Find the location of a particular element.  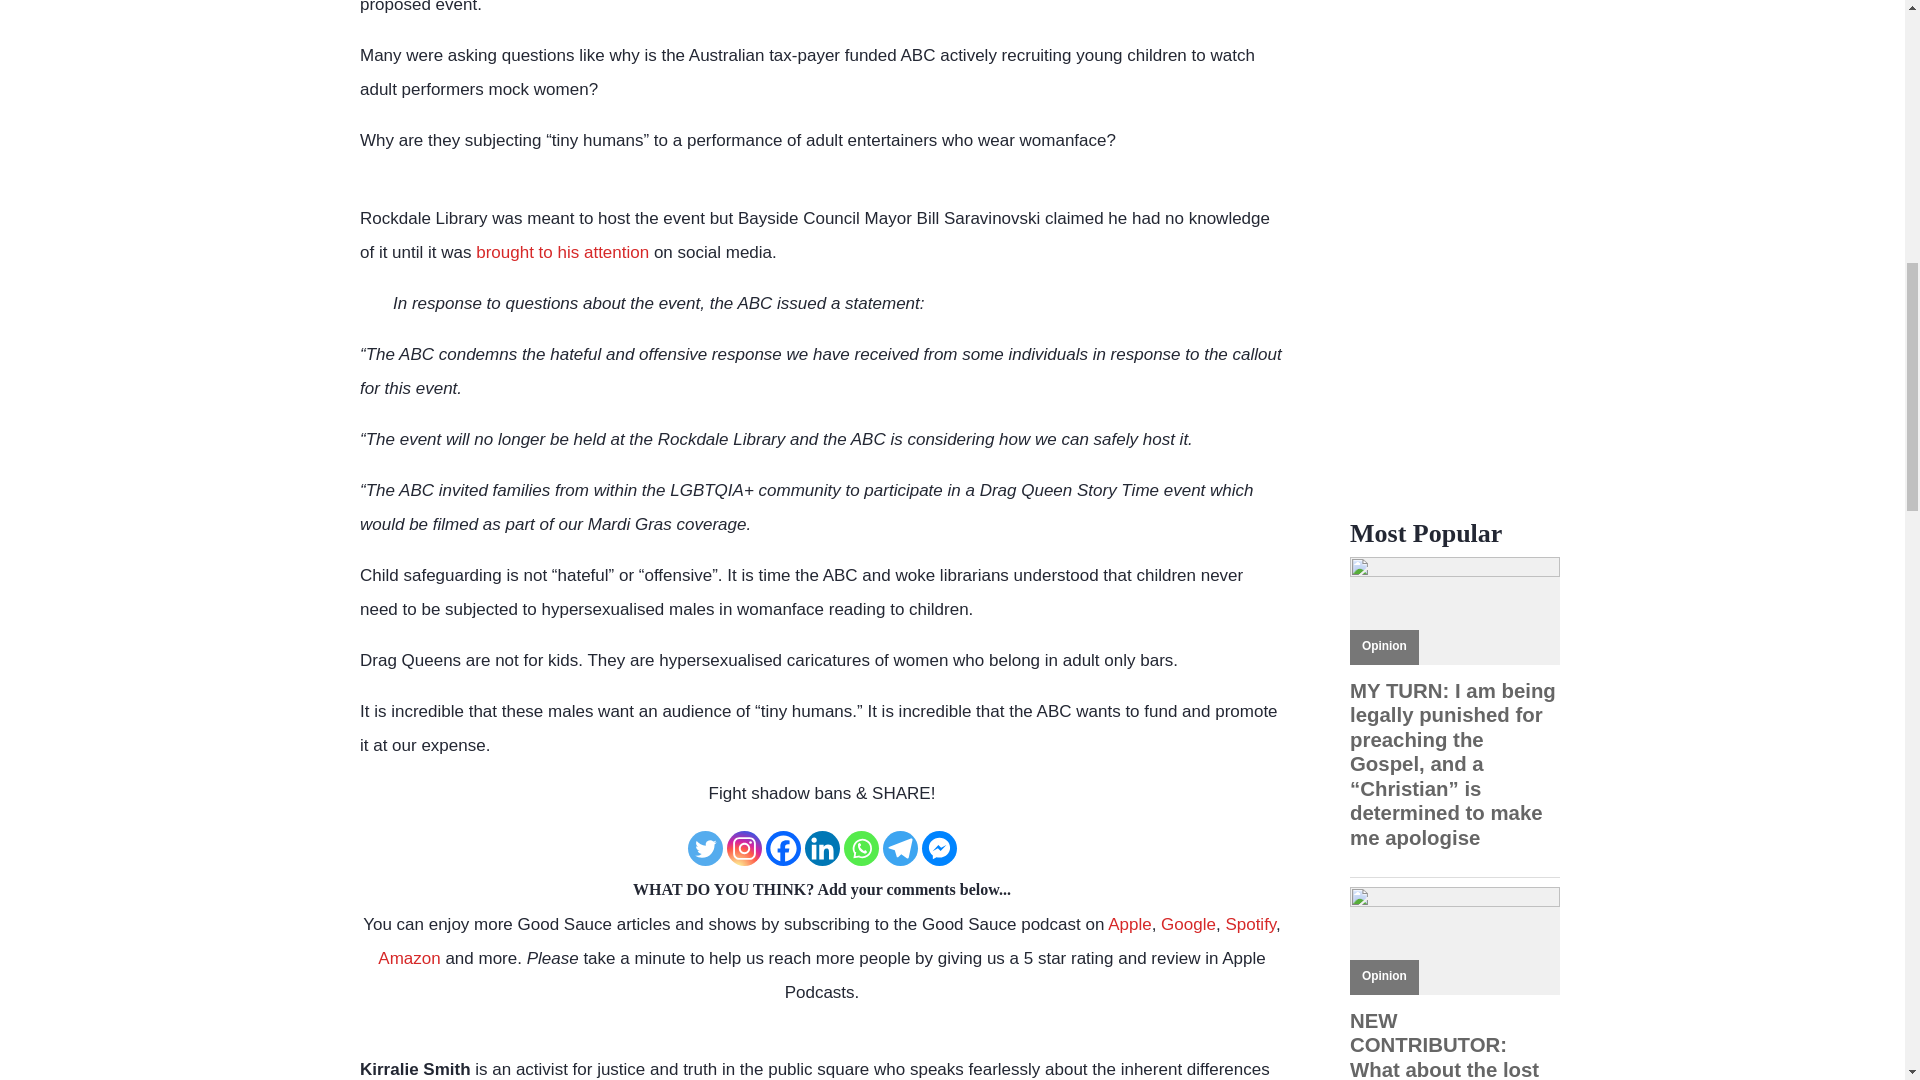

Apple is located at coordinates (1128, 924).